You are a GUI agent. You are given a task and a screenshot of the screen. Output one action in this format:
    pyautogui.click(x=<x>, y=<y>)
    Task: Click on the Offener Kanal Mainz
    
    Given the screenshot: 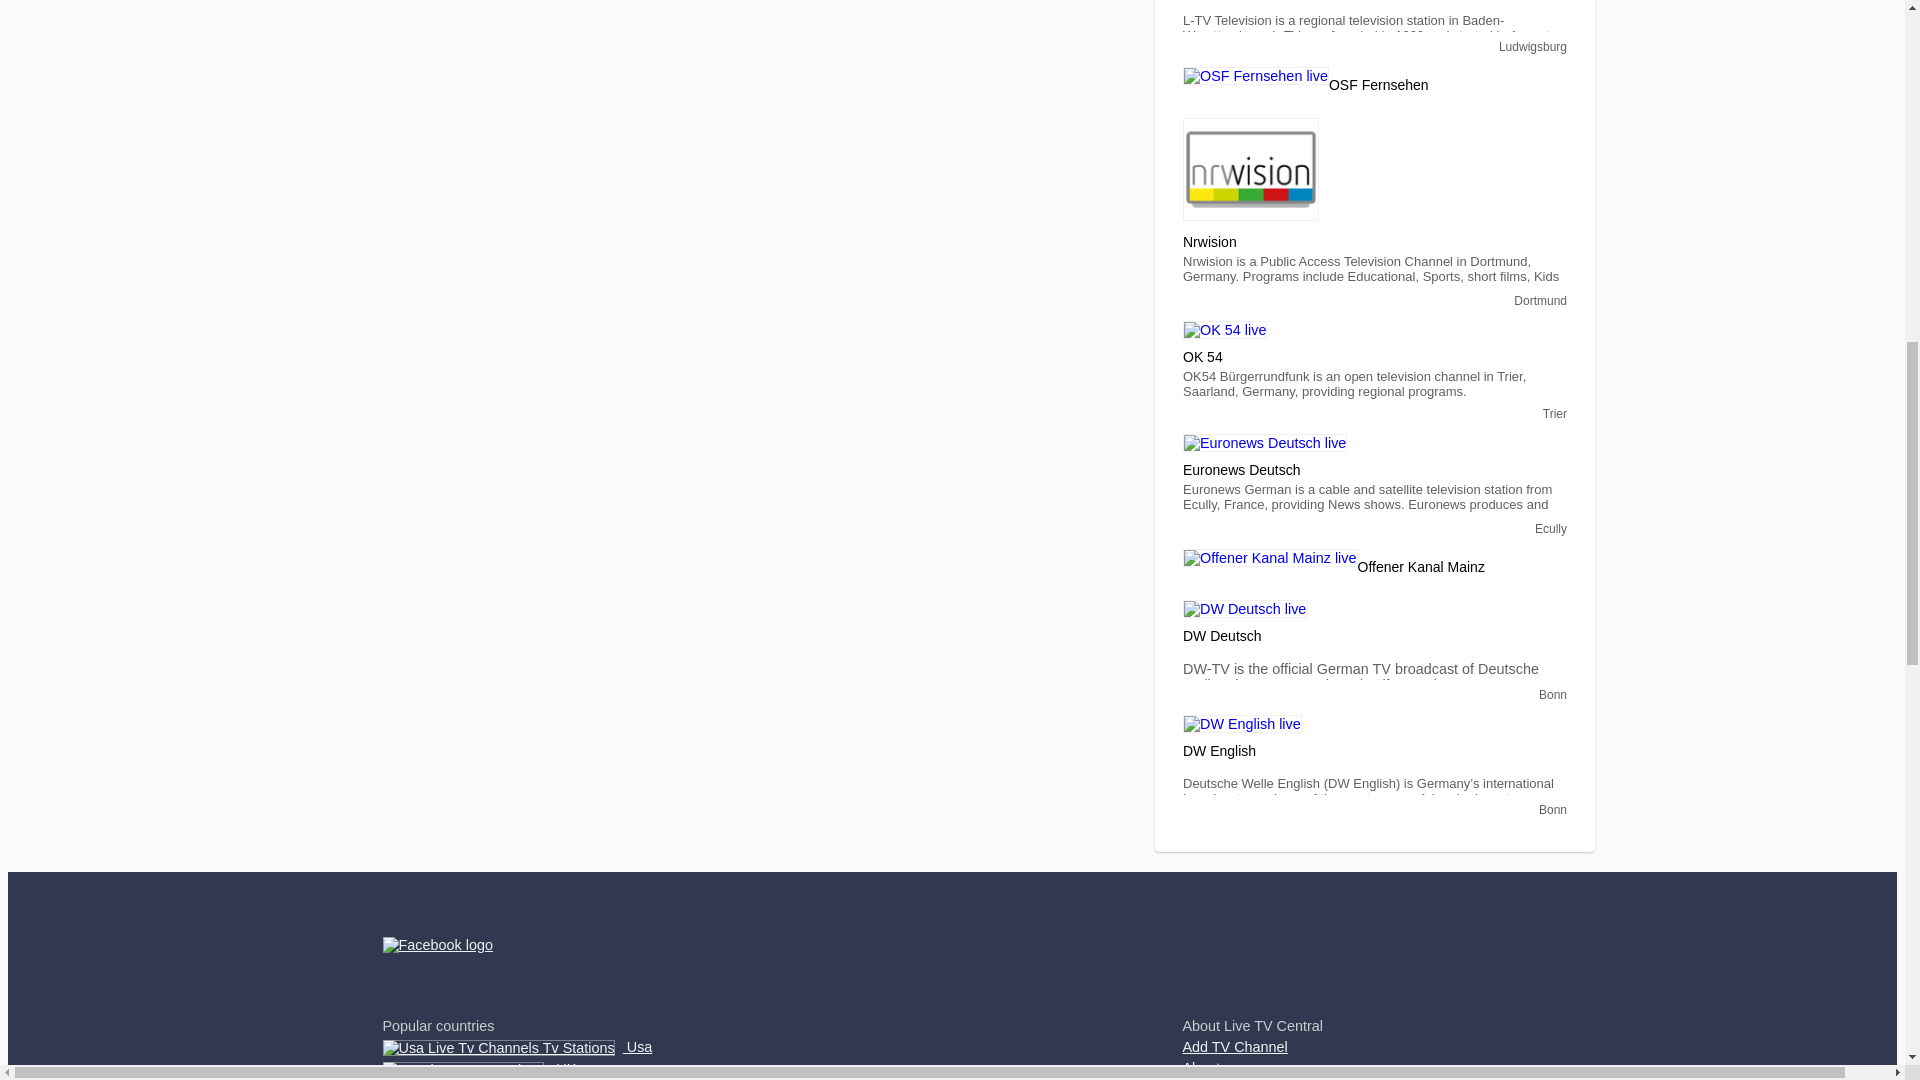 What is the action you would take?
    pyautogui.click(x=1270, y=556)
    